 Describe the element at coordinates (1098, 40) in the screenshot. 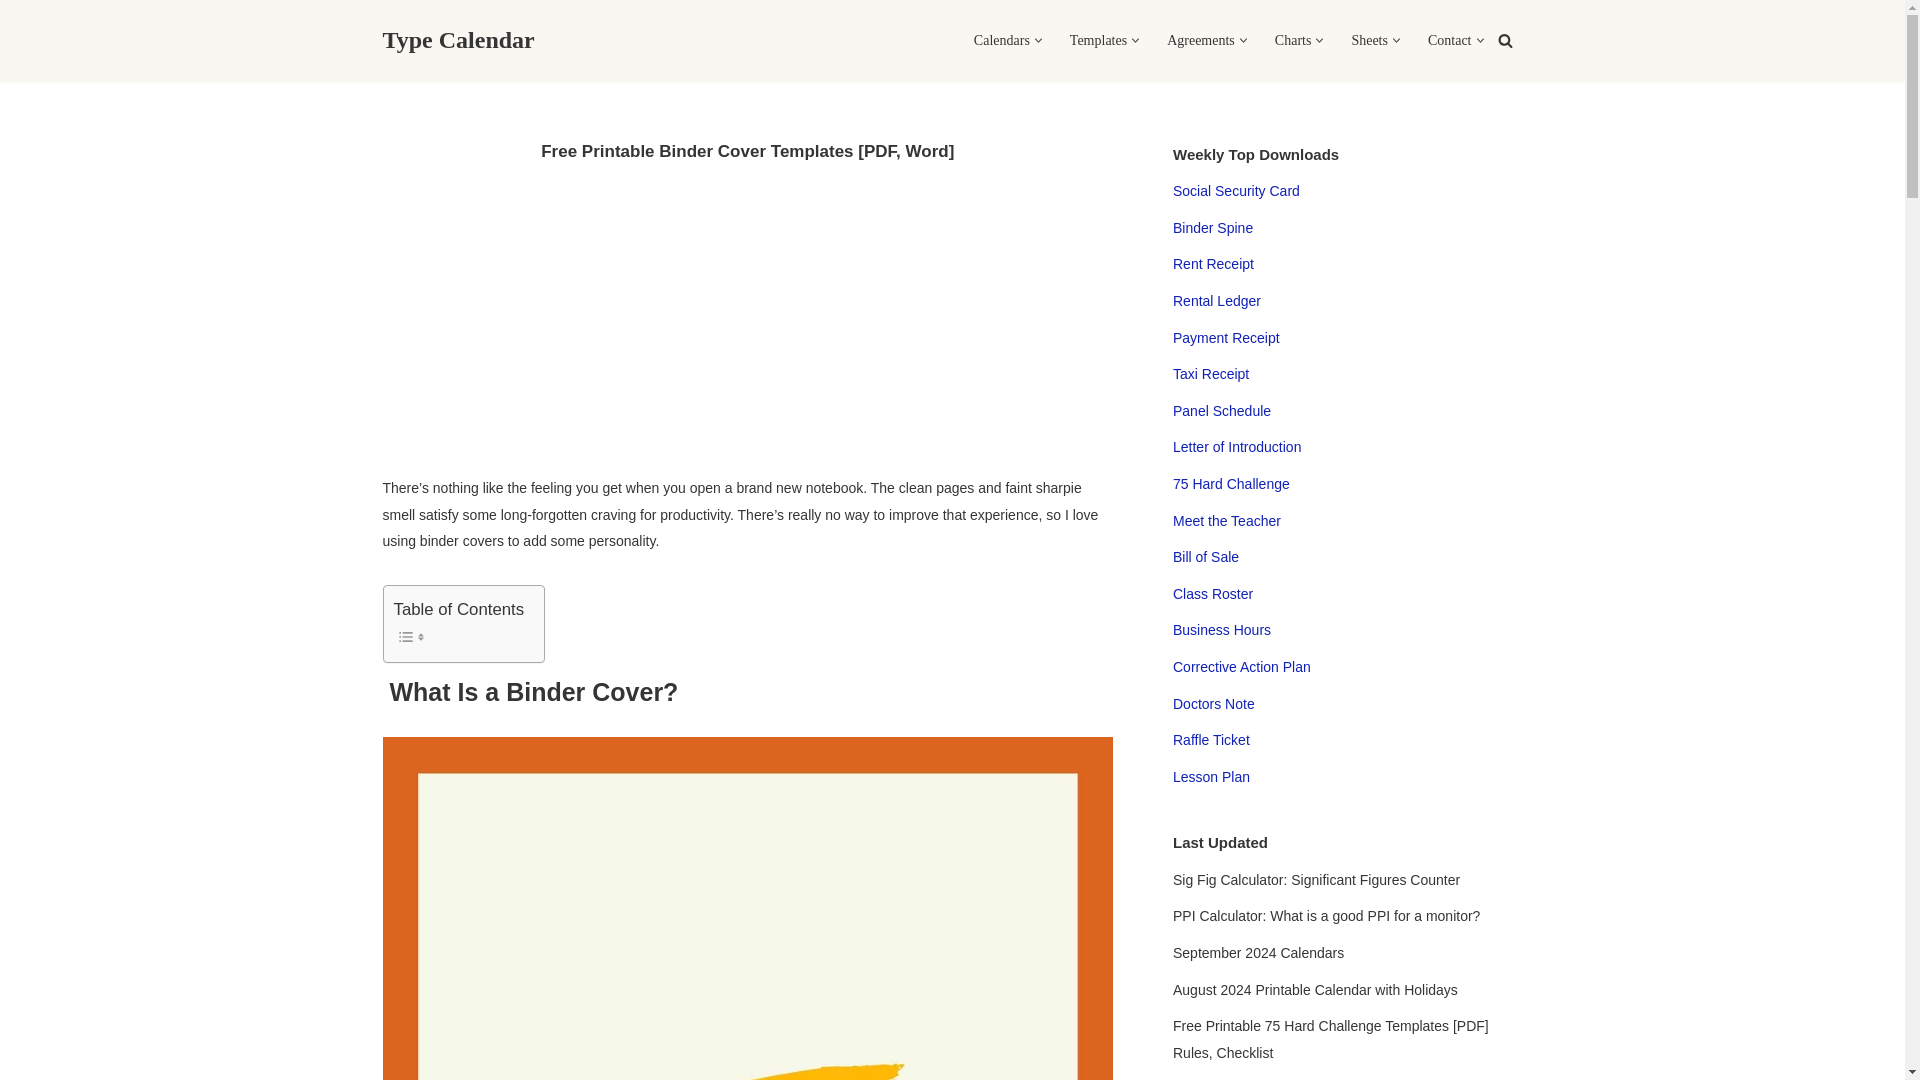

I see `Templates` at that location.